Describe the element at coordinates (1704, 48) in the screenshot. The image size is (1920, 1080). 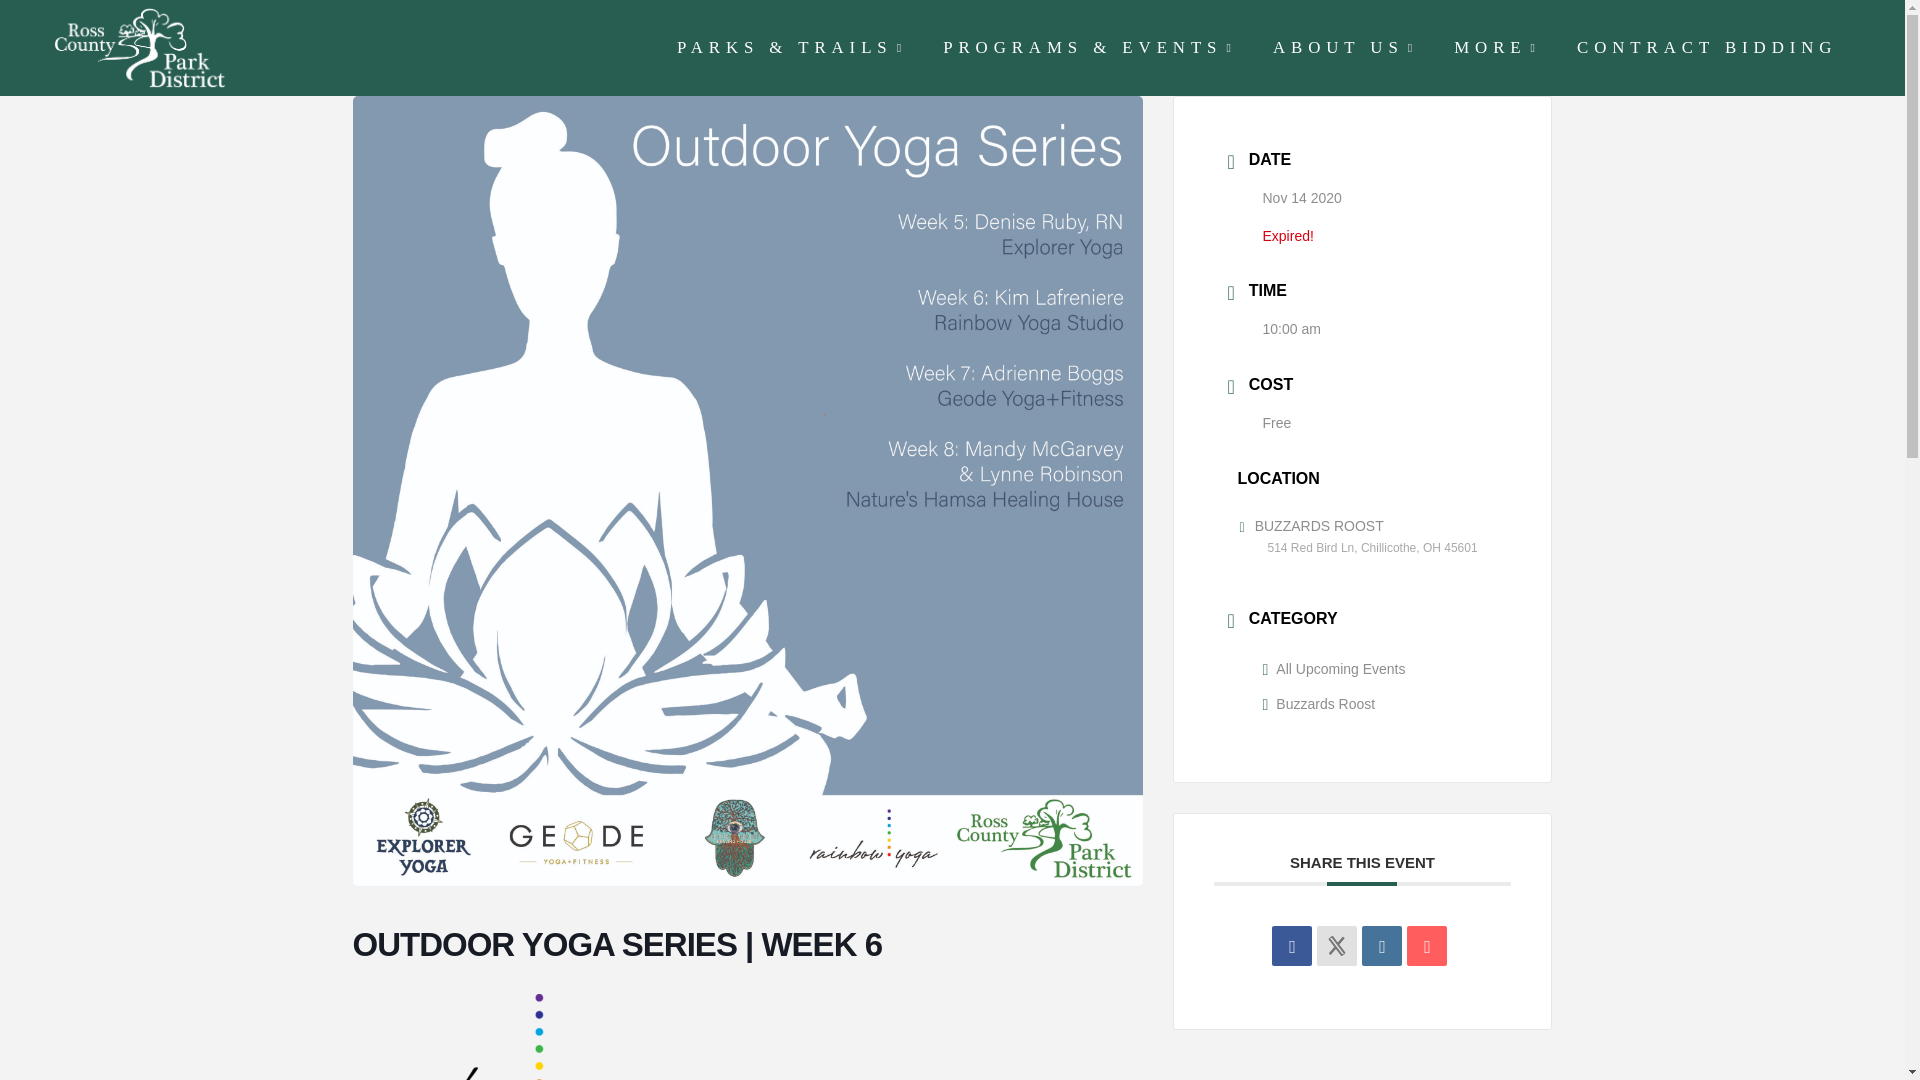
I see `CONTRACT BIDDING` at that location.